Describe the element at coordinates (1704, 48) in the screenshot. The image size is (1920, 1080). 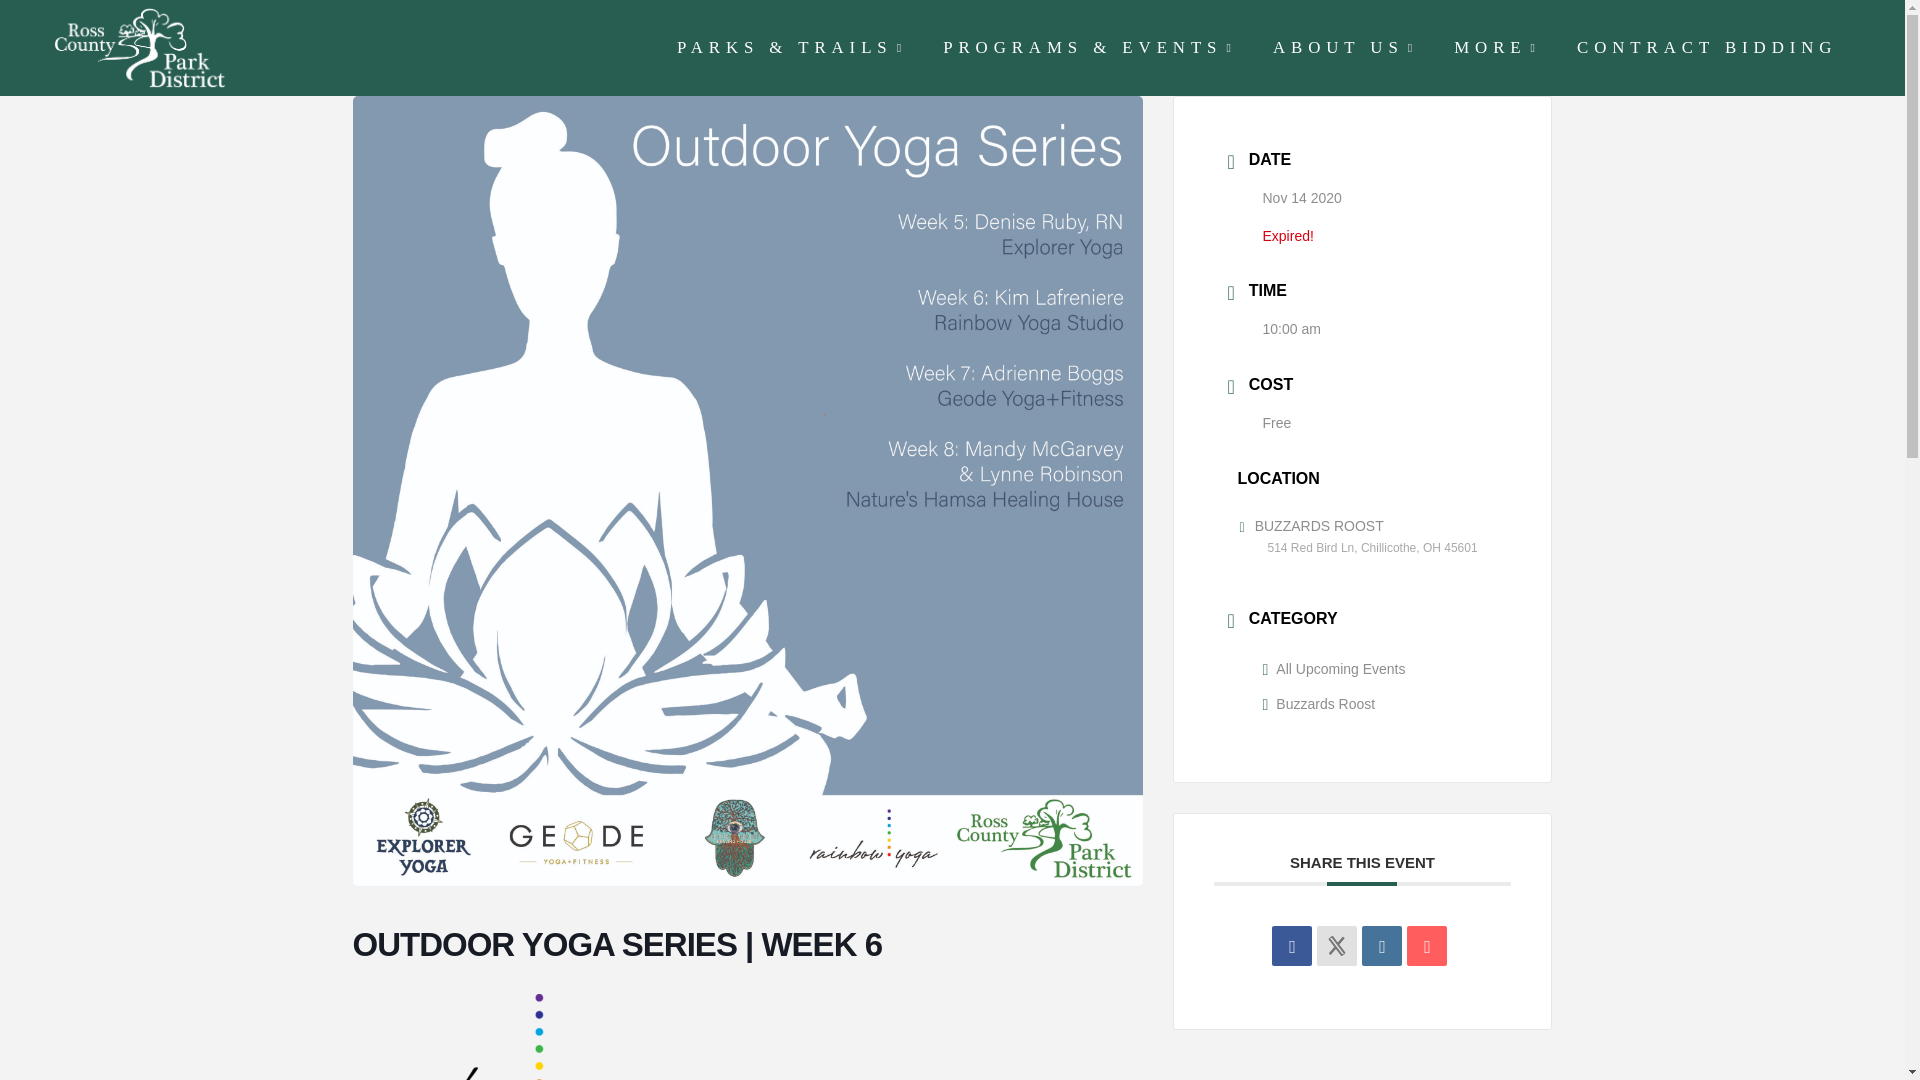
I see `CONTRACT BIDDING` at that location.